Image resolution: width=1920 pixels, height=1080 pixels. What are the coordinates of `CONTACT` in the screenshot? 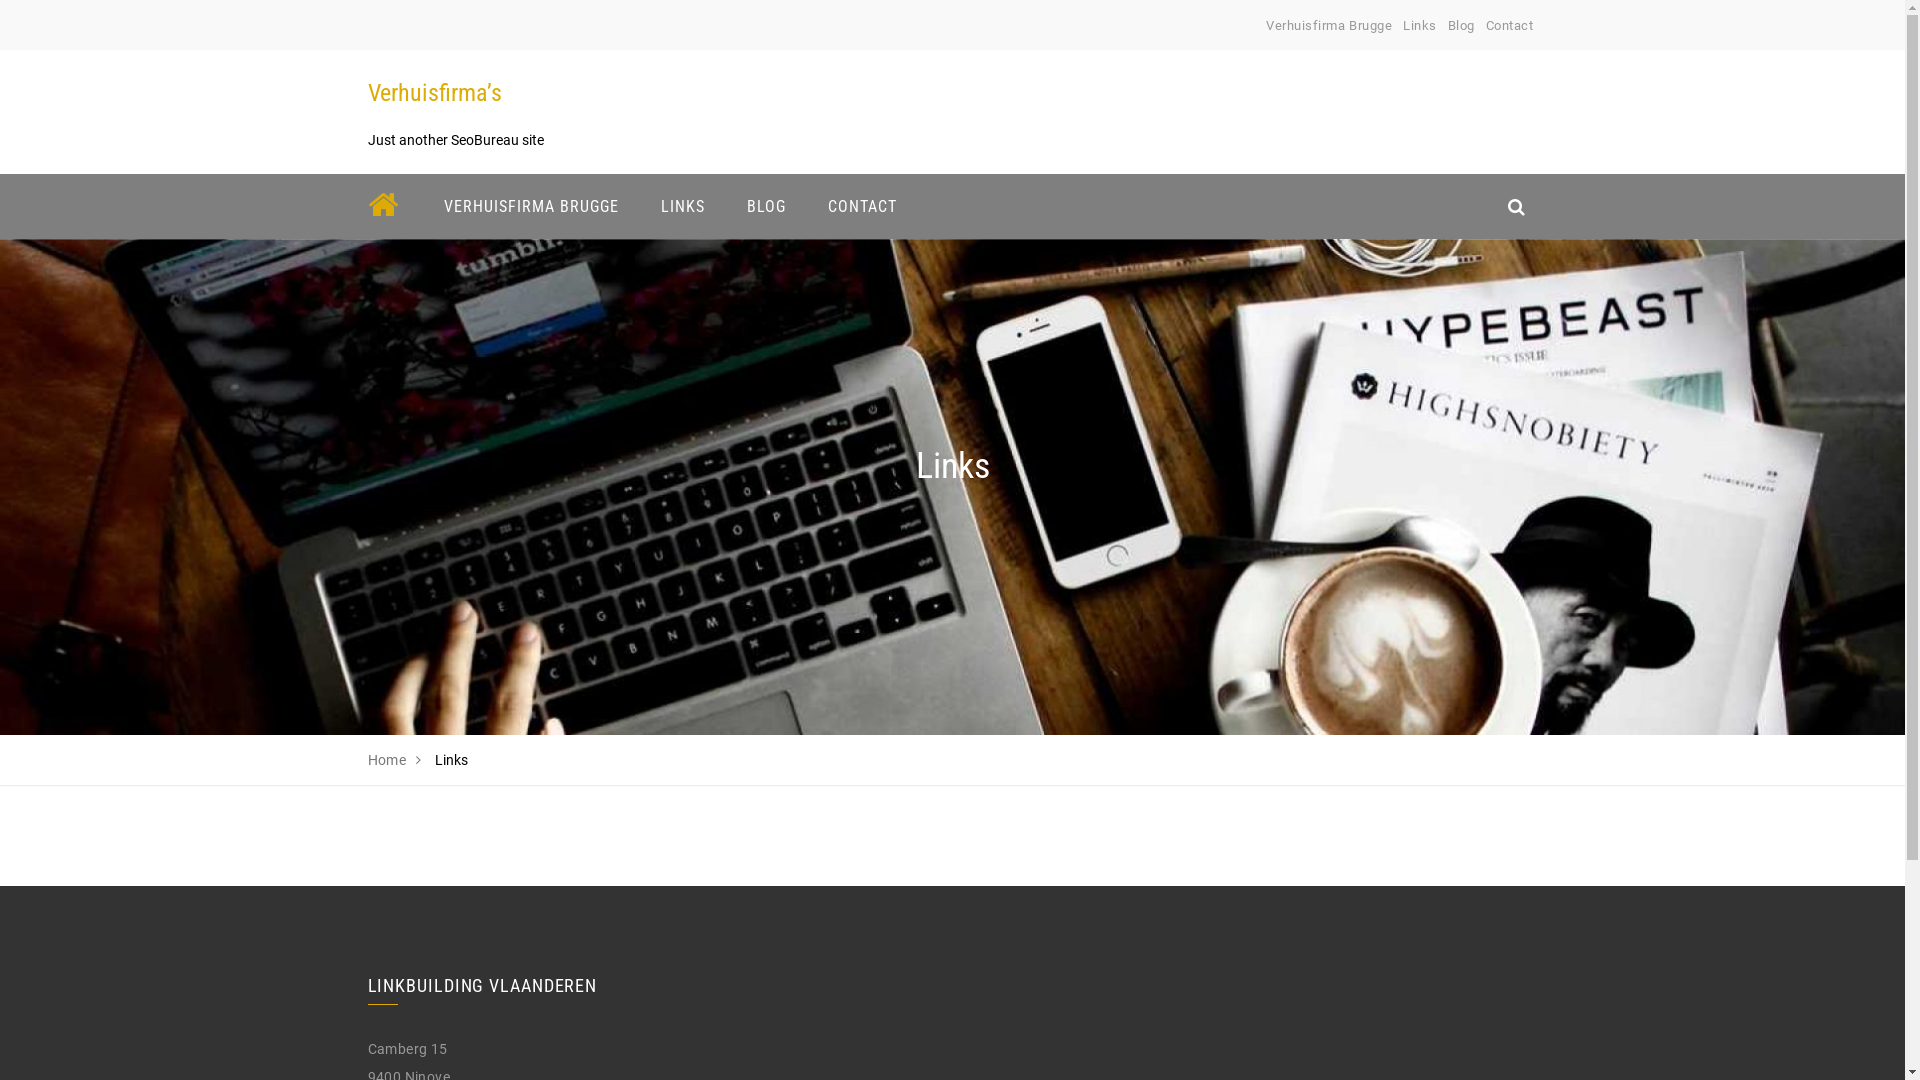 It's located at (862, 206).